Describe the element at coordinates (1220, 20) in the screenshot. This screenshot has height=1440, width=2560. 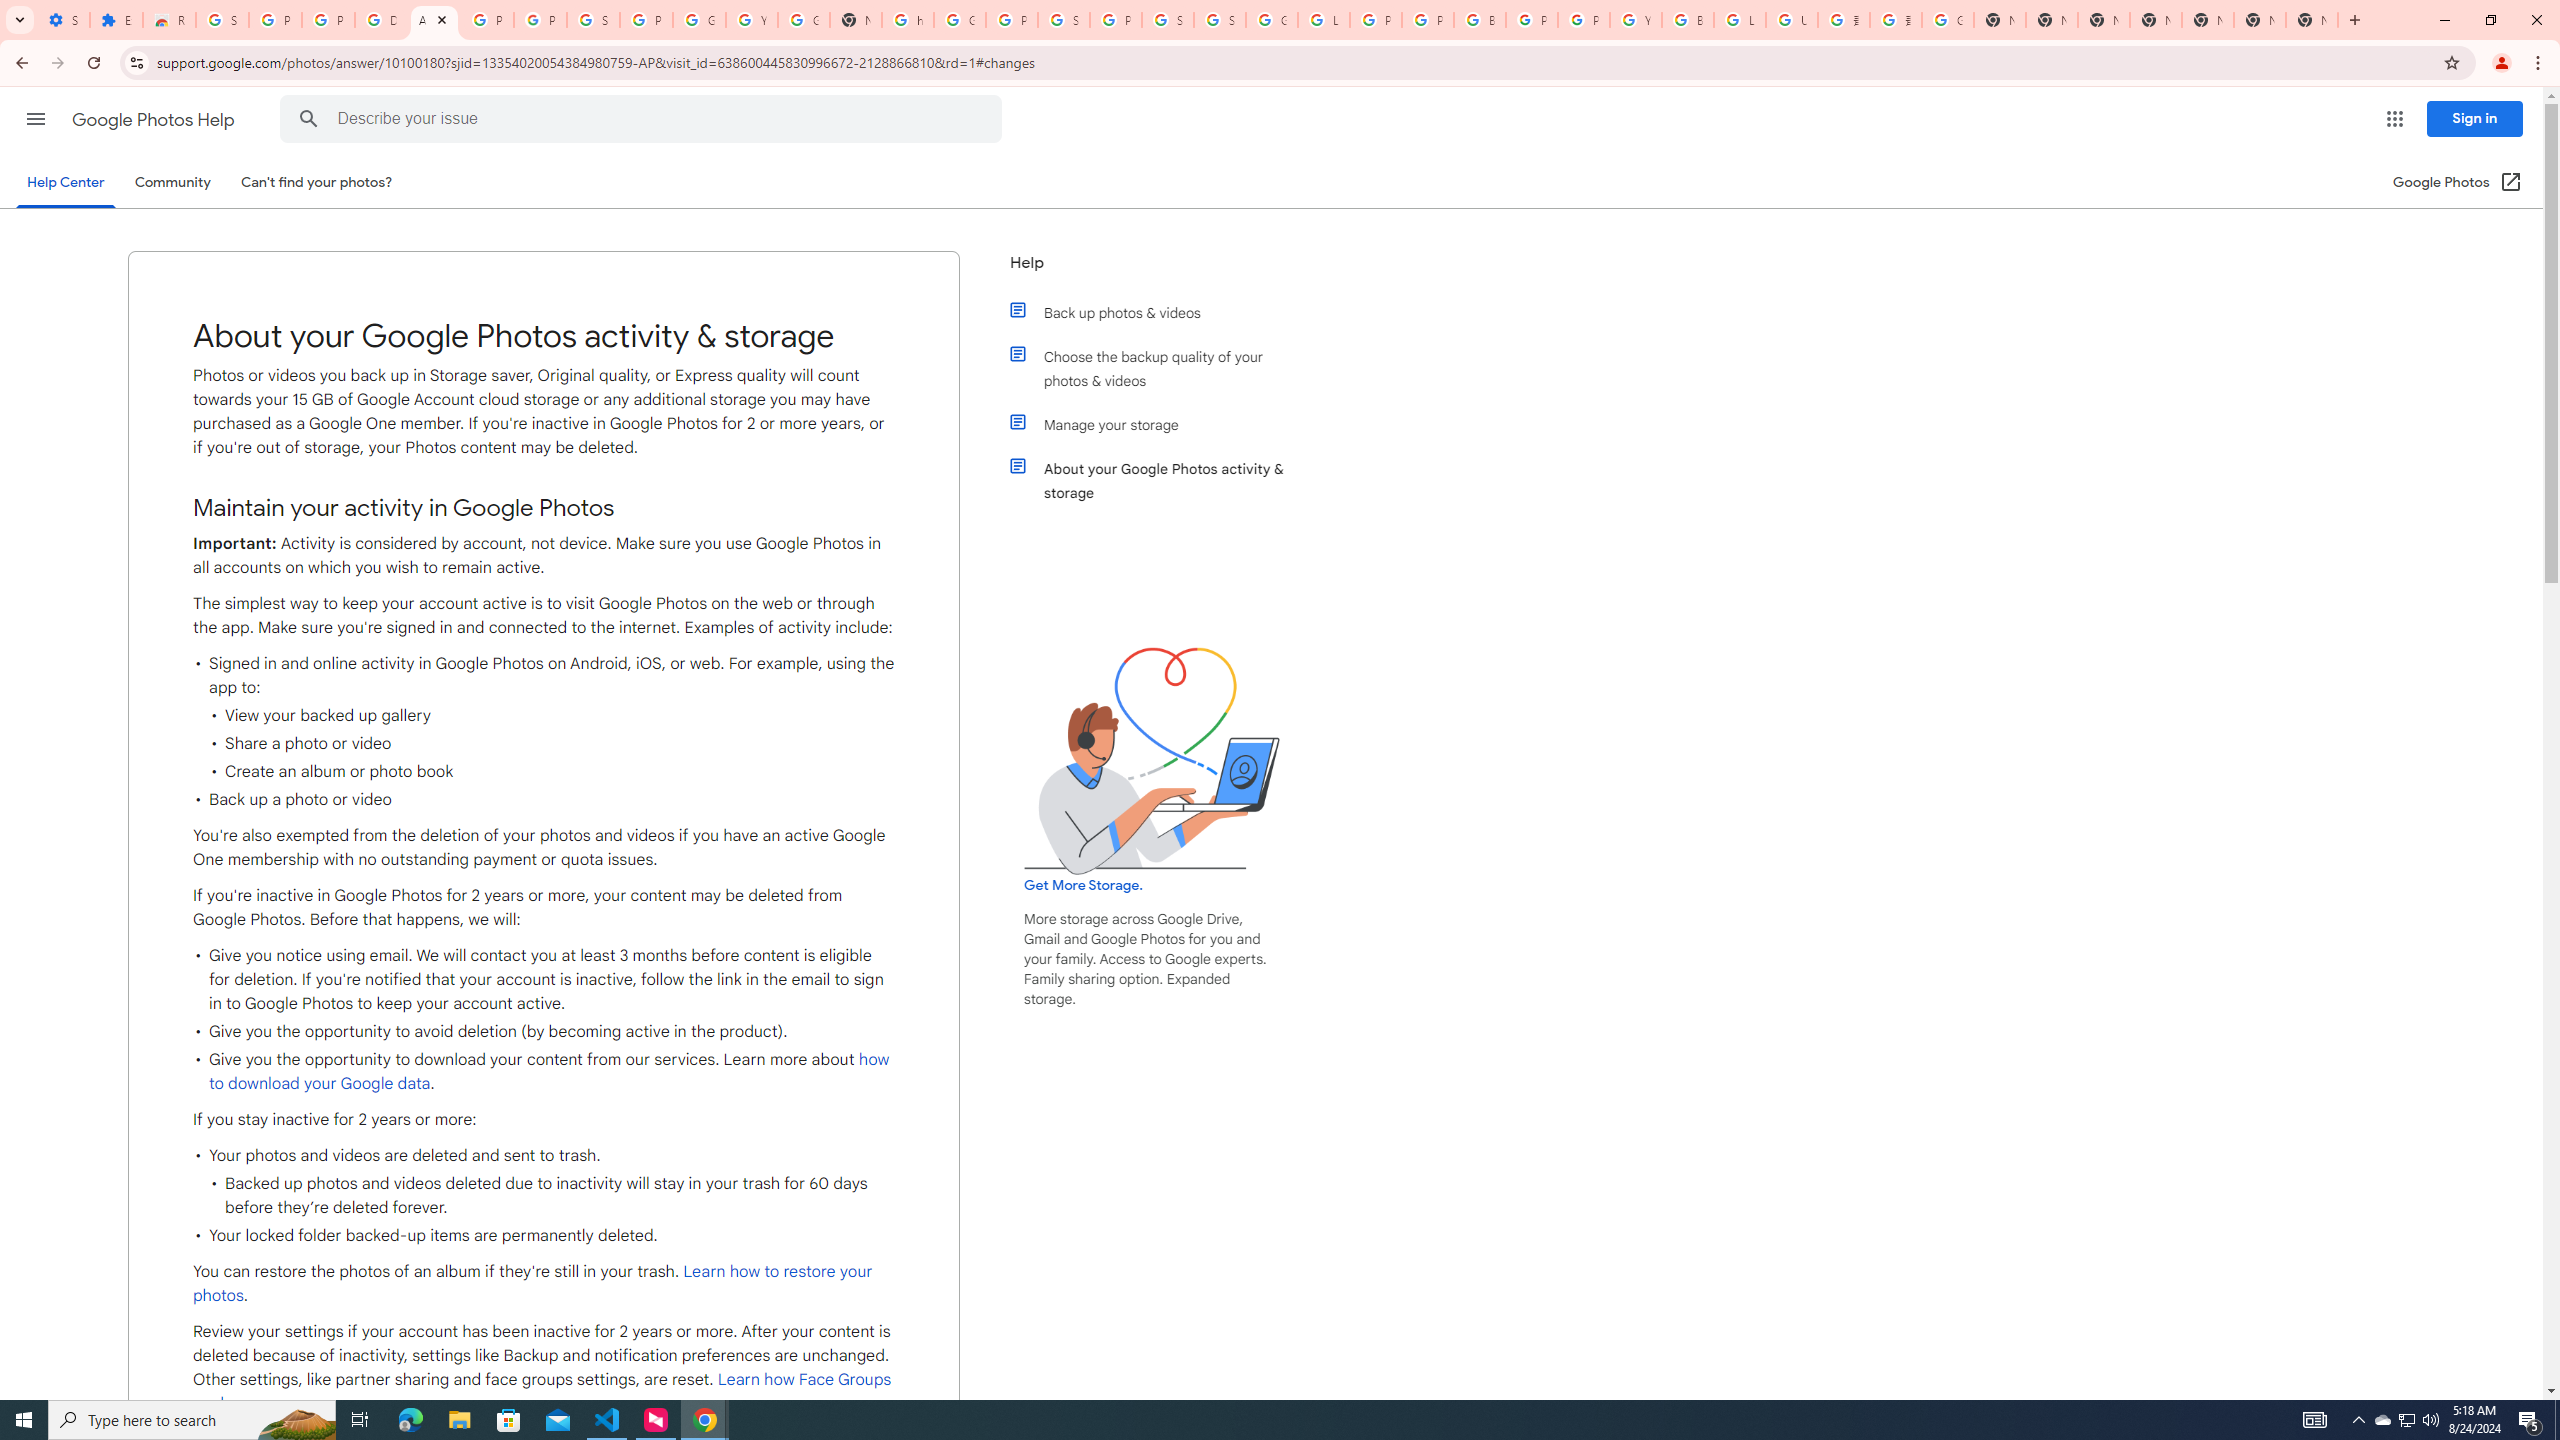
I see `Sign in - Google Accounts` at that location.